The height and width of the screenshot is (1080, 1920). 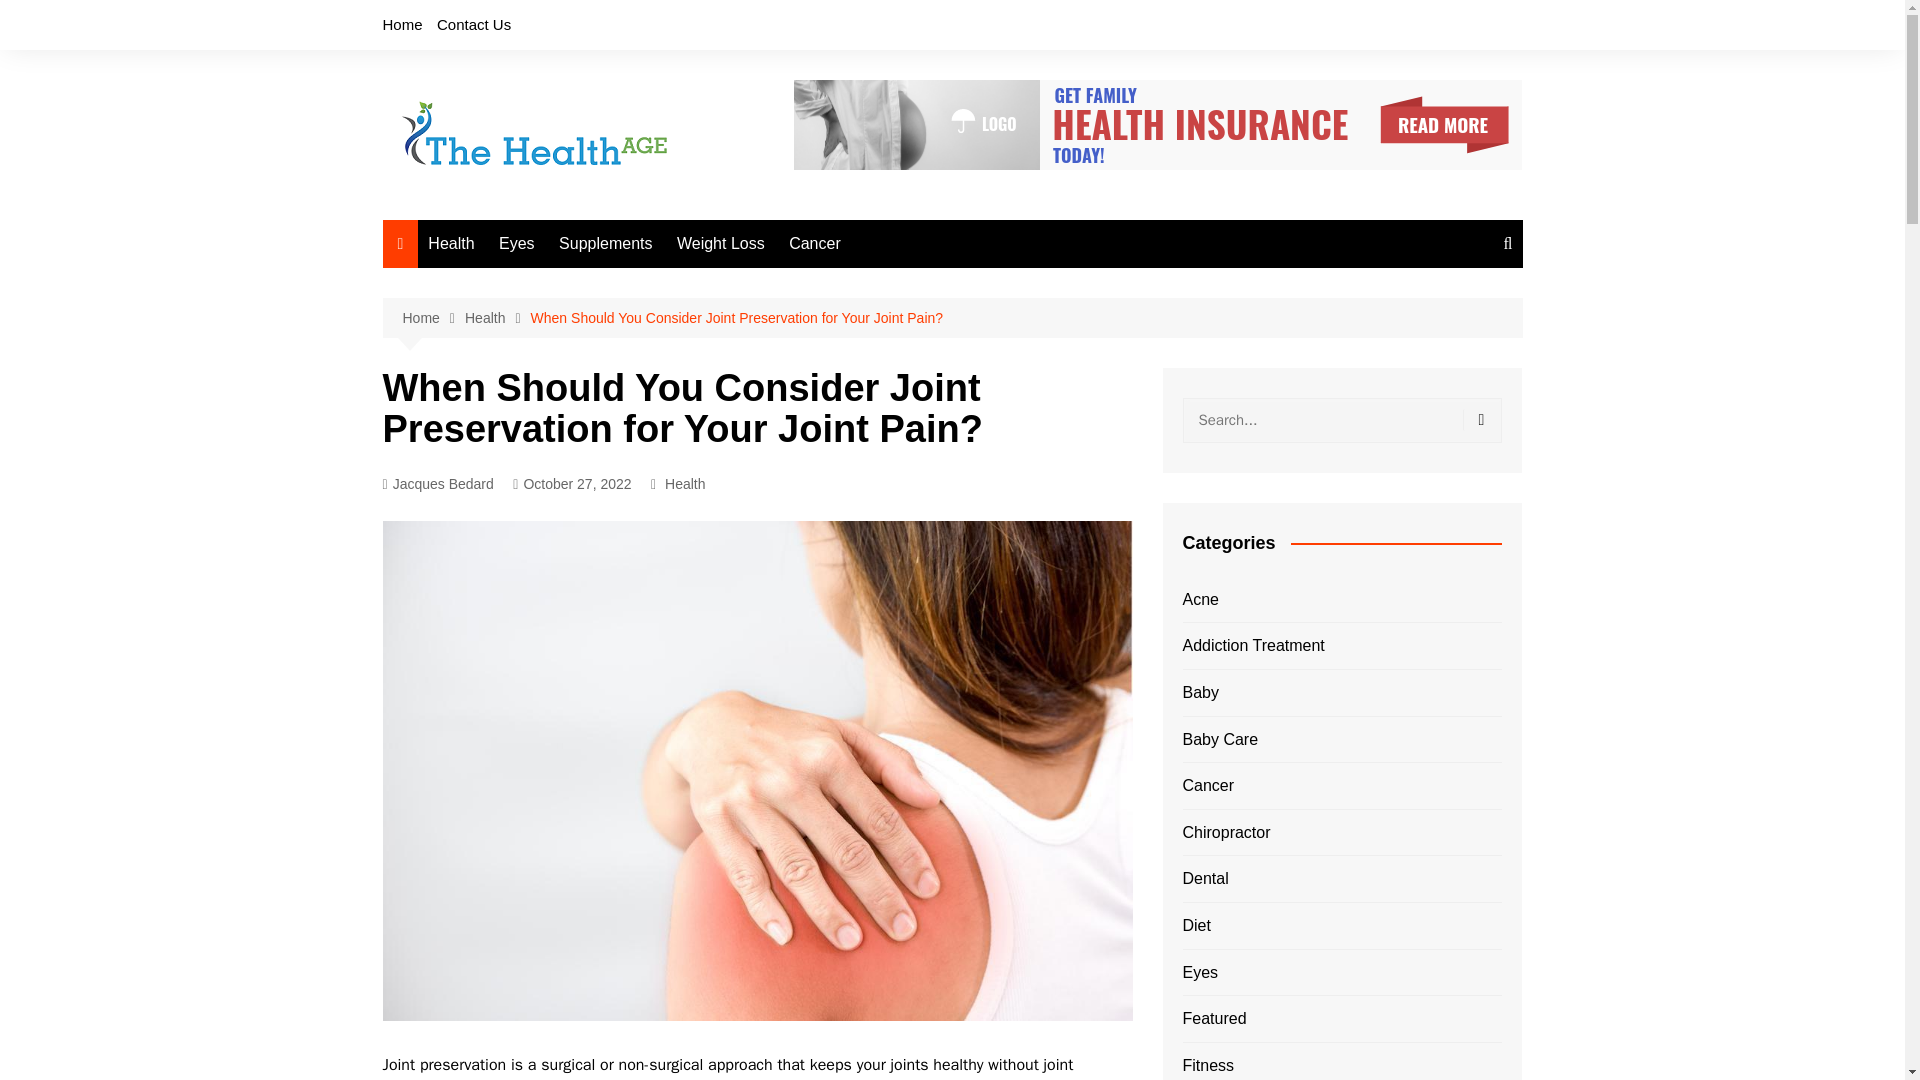 What do you see at coordinates (684, 484) in the screenshot?
I see `Health` at bounding box center [684, 484].